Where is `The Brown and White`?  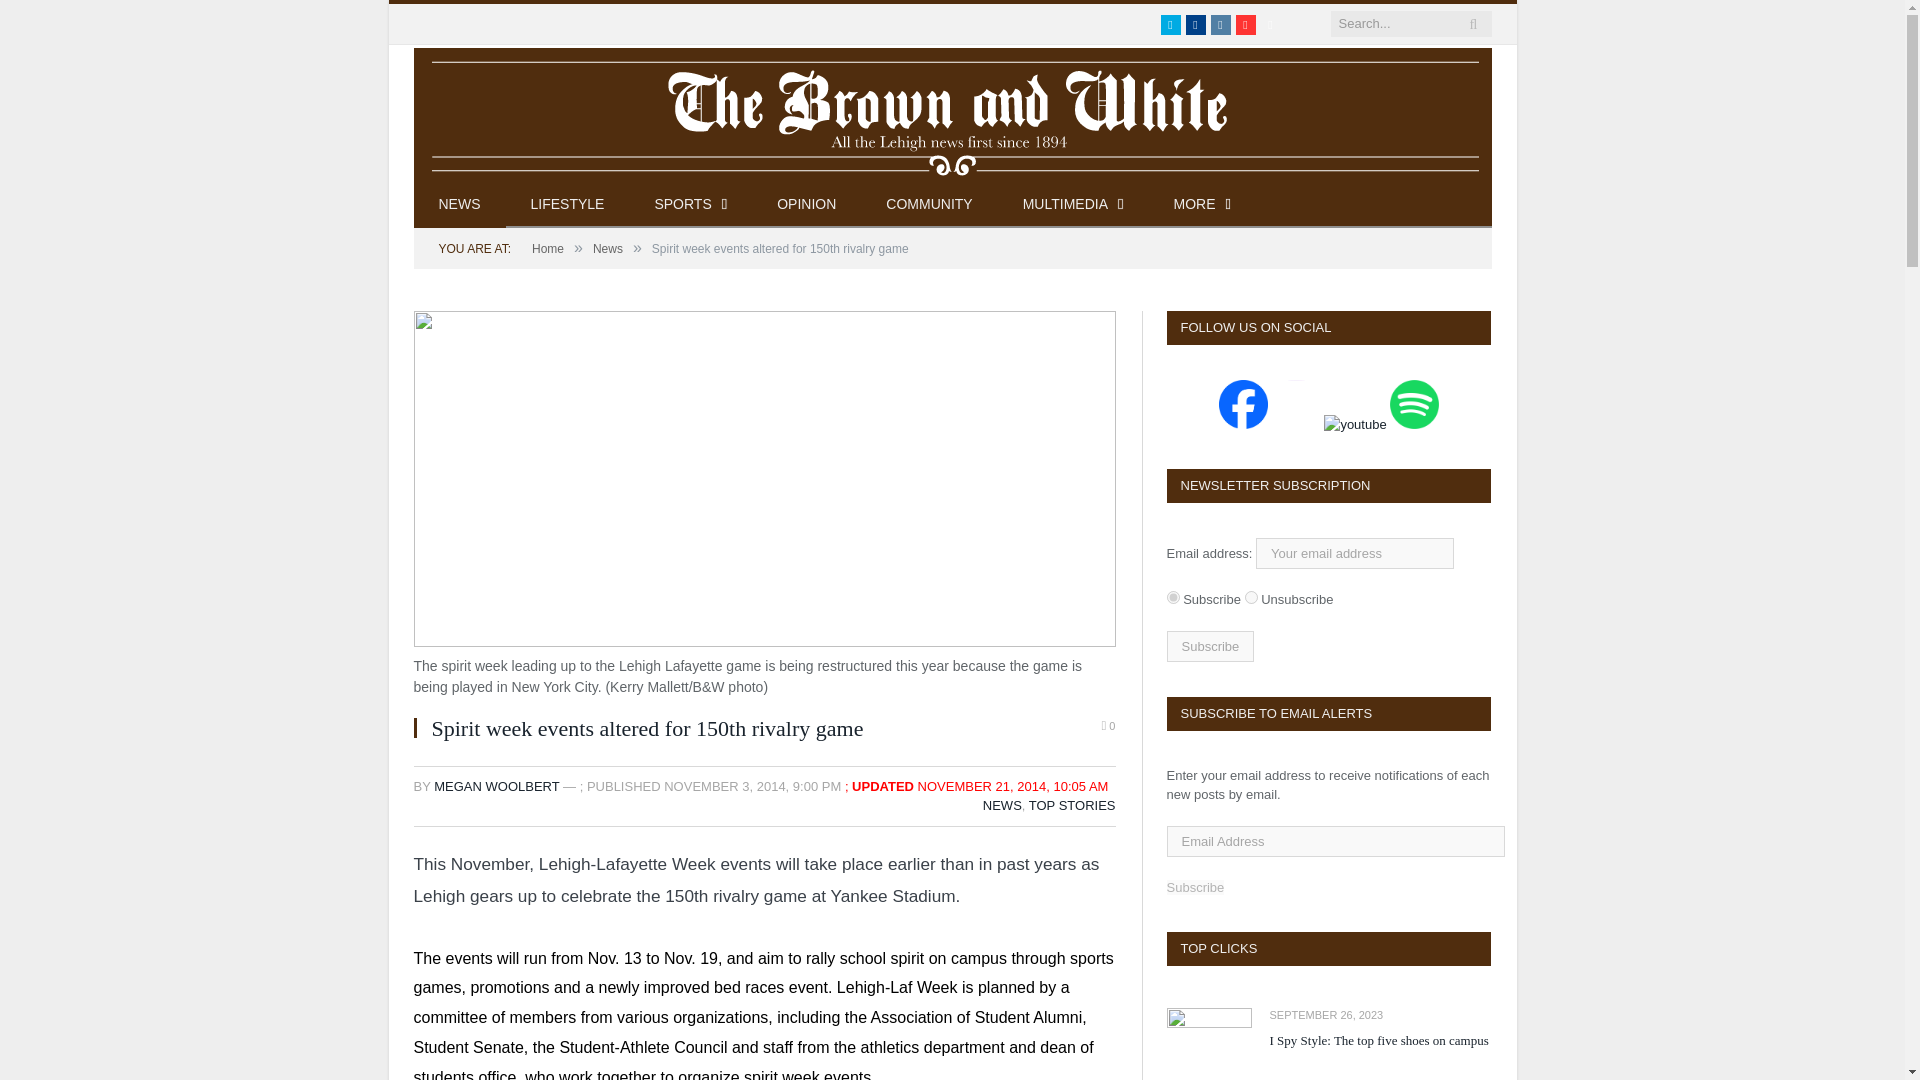
The Brown and White is located at coordinates (952, 112).